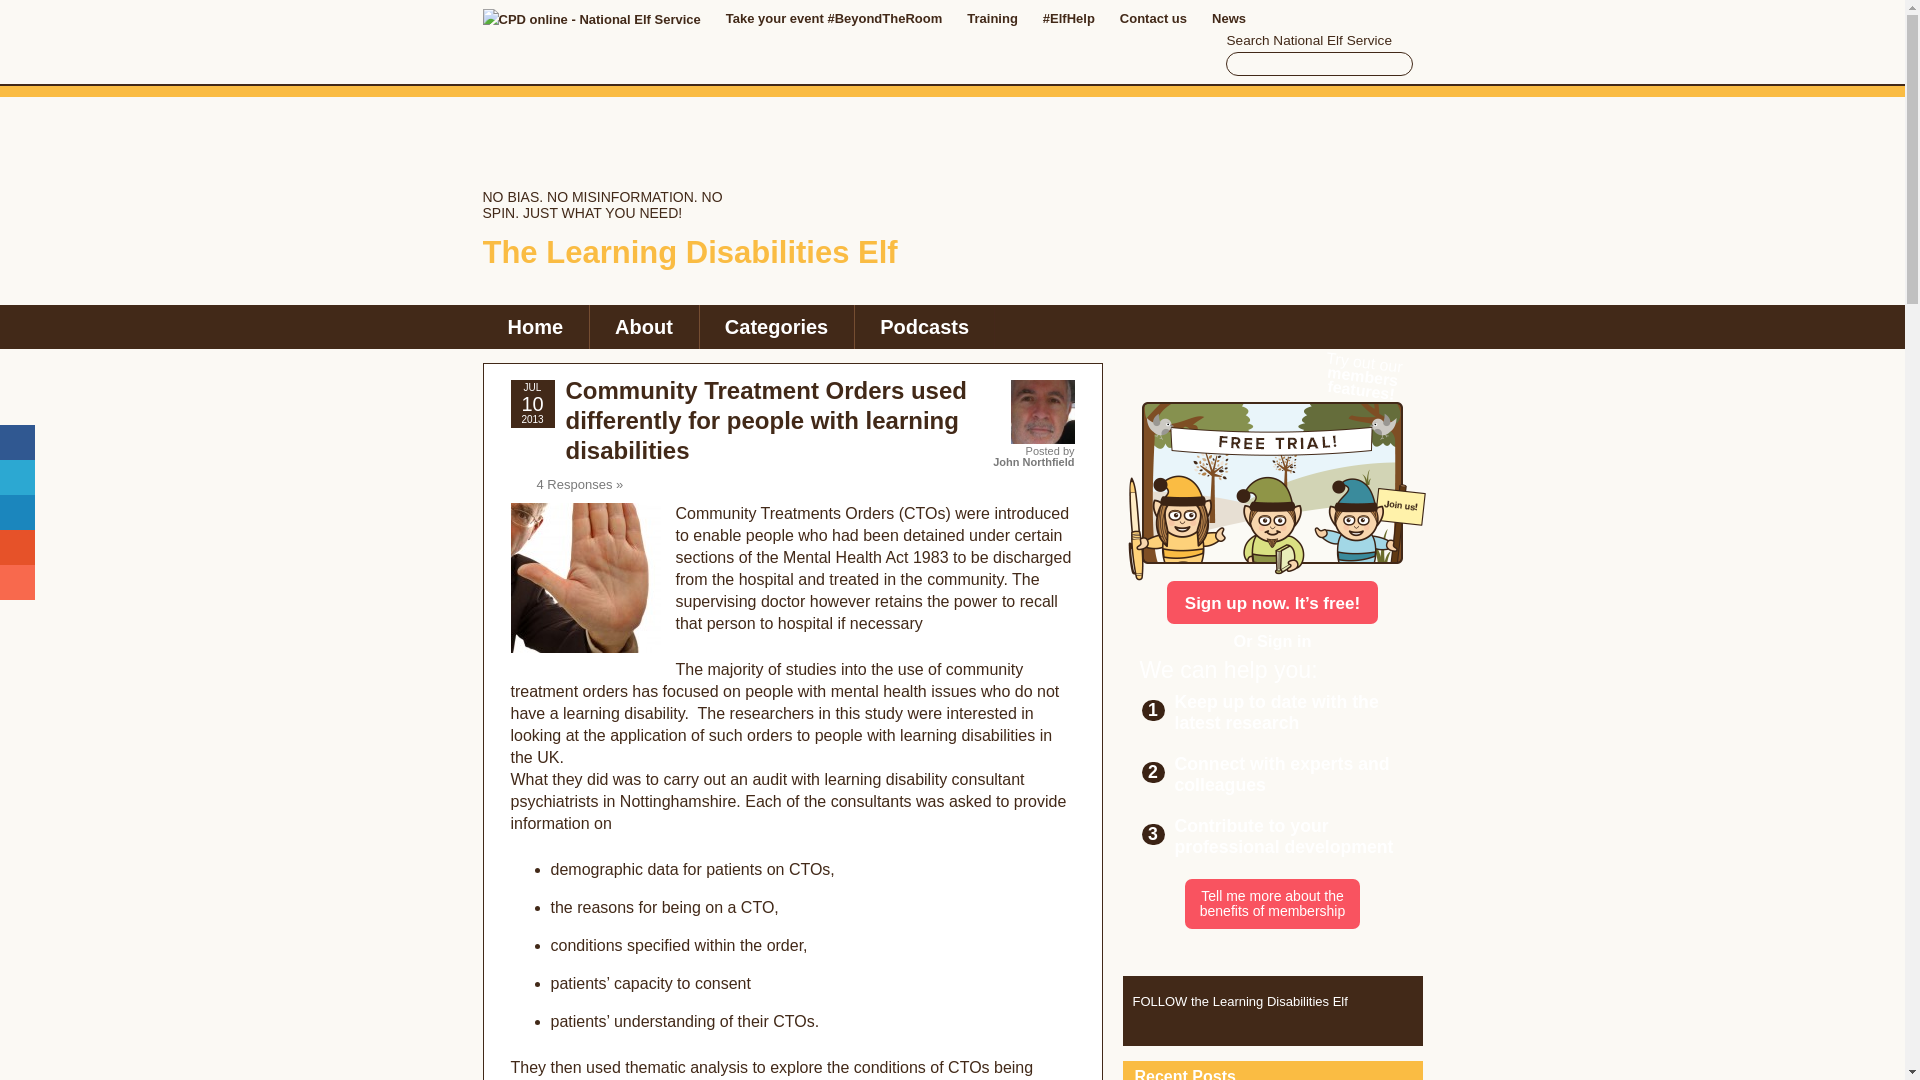 The image size is (1920, 1080). What do you see at coordinates (1394, 63) in the screenshot?
I see `Search` at bounding box center [1394, 63].